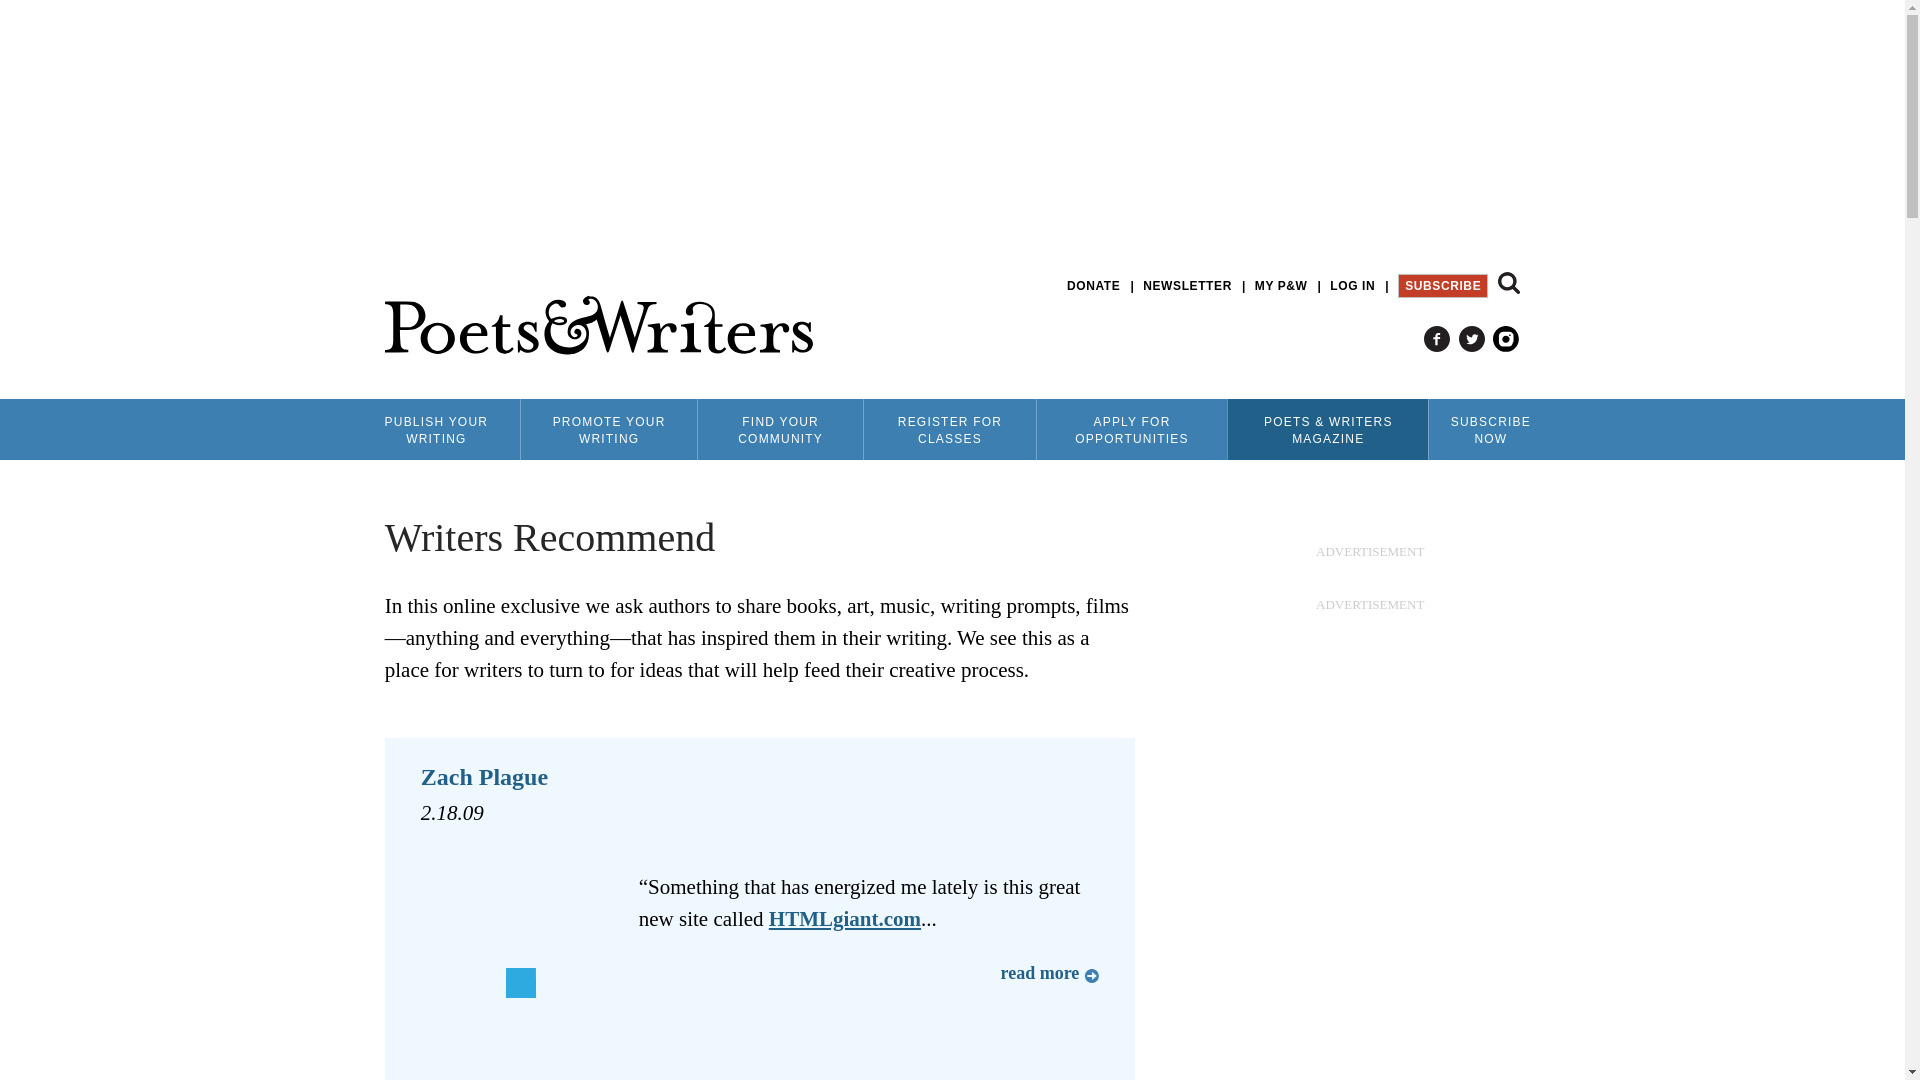 This screenshot has width=1920, height=1080. Describe the element at coordinates (1442, 286) in the screenshot. I see `SUBSCRIBE` at that location.